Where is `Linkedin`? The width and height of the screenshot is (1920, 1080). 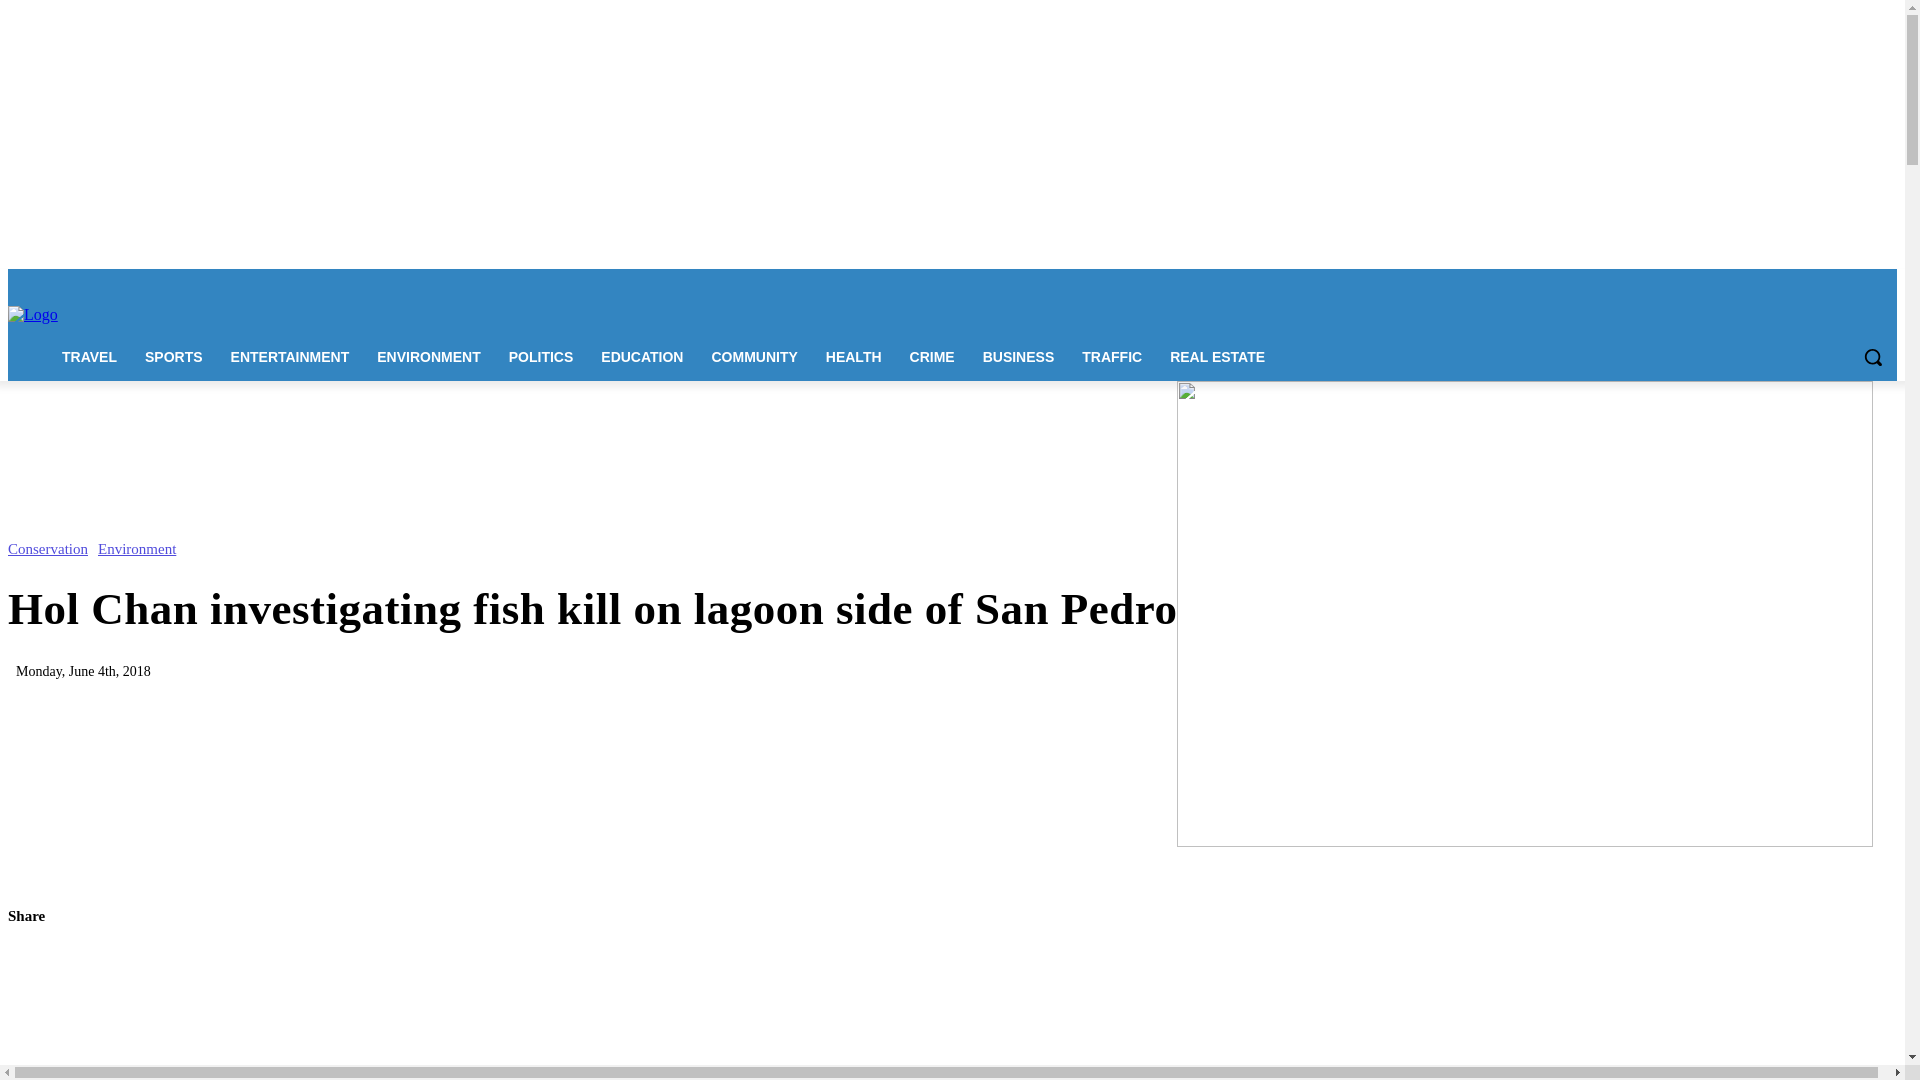 Linkedin is located at coordinates (1802, 283).